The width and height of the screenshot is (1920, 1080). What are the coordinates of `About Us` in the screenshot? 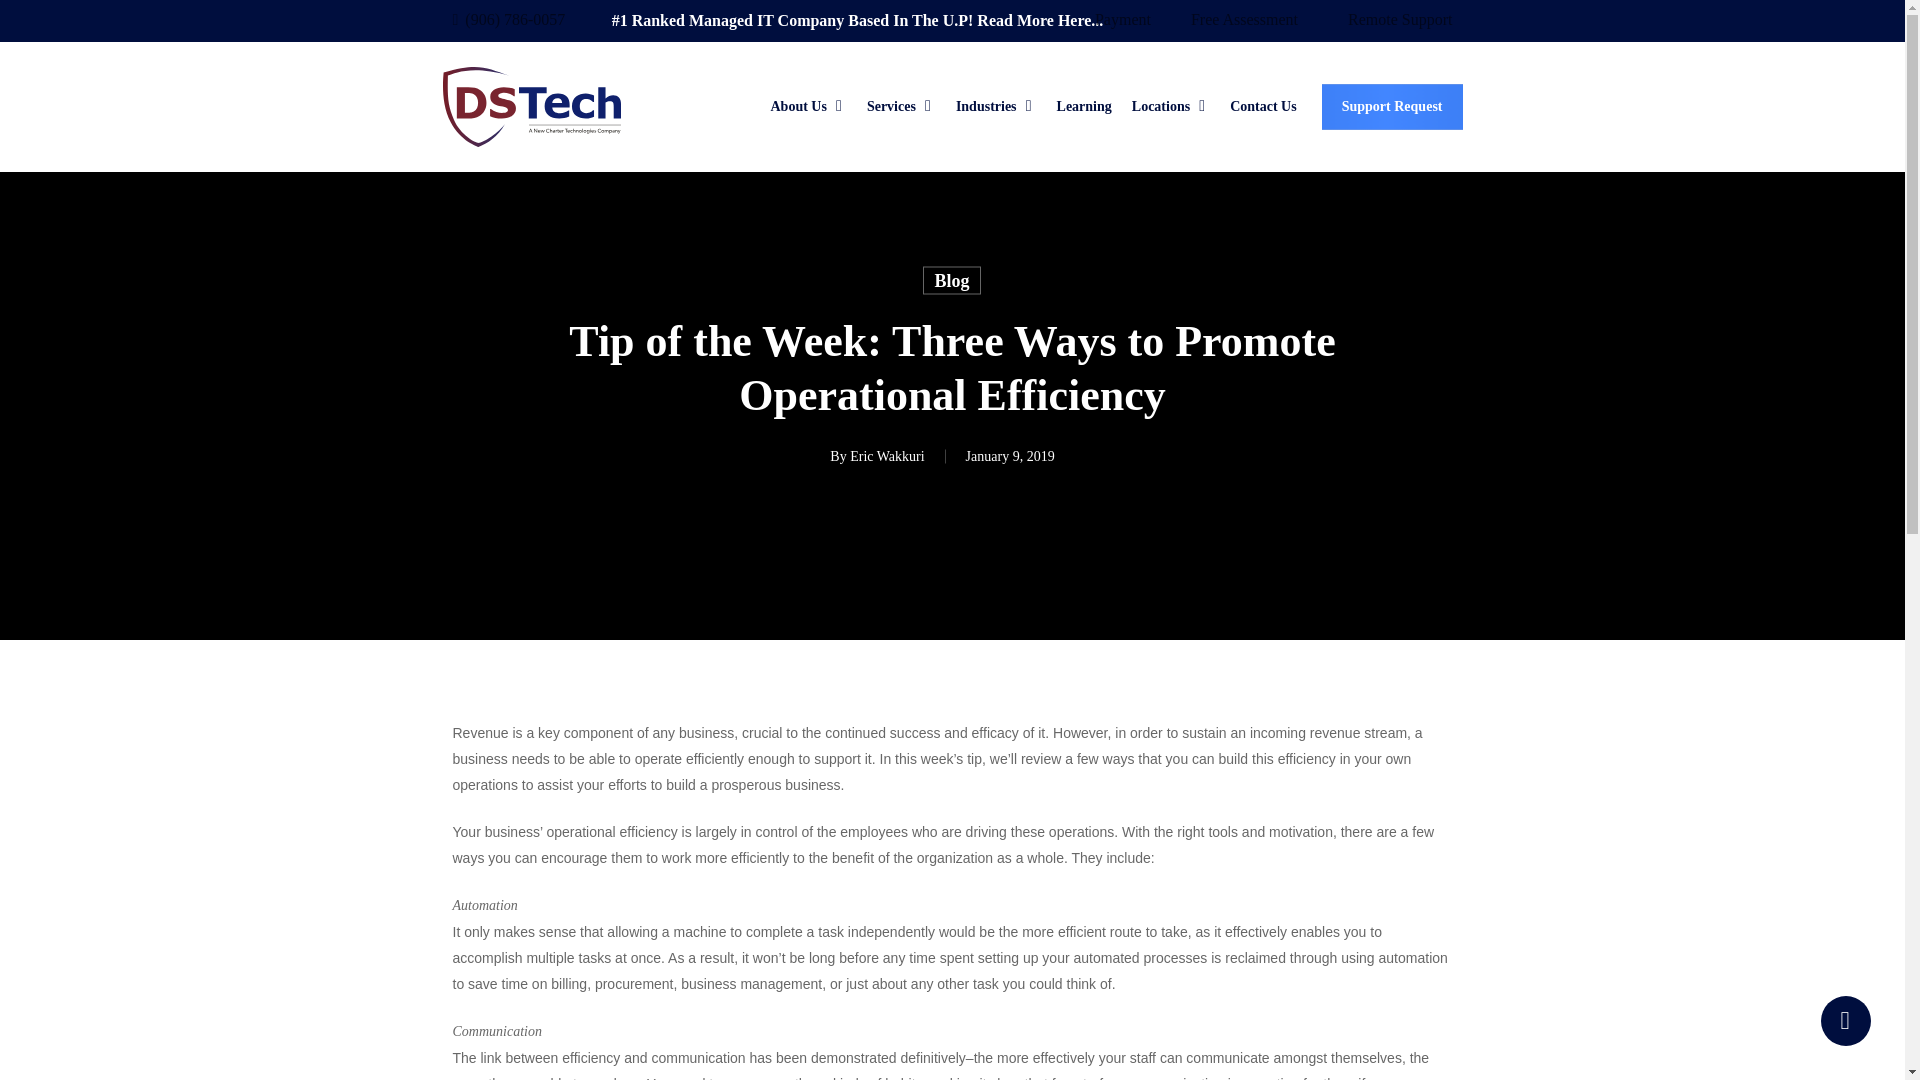 It's located at (808, 106).